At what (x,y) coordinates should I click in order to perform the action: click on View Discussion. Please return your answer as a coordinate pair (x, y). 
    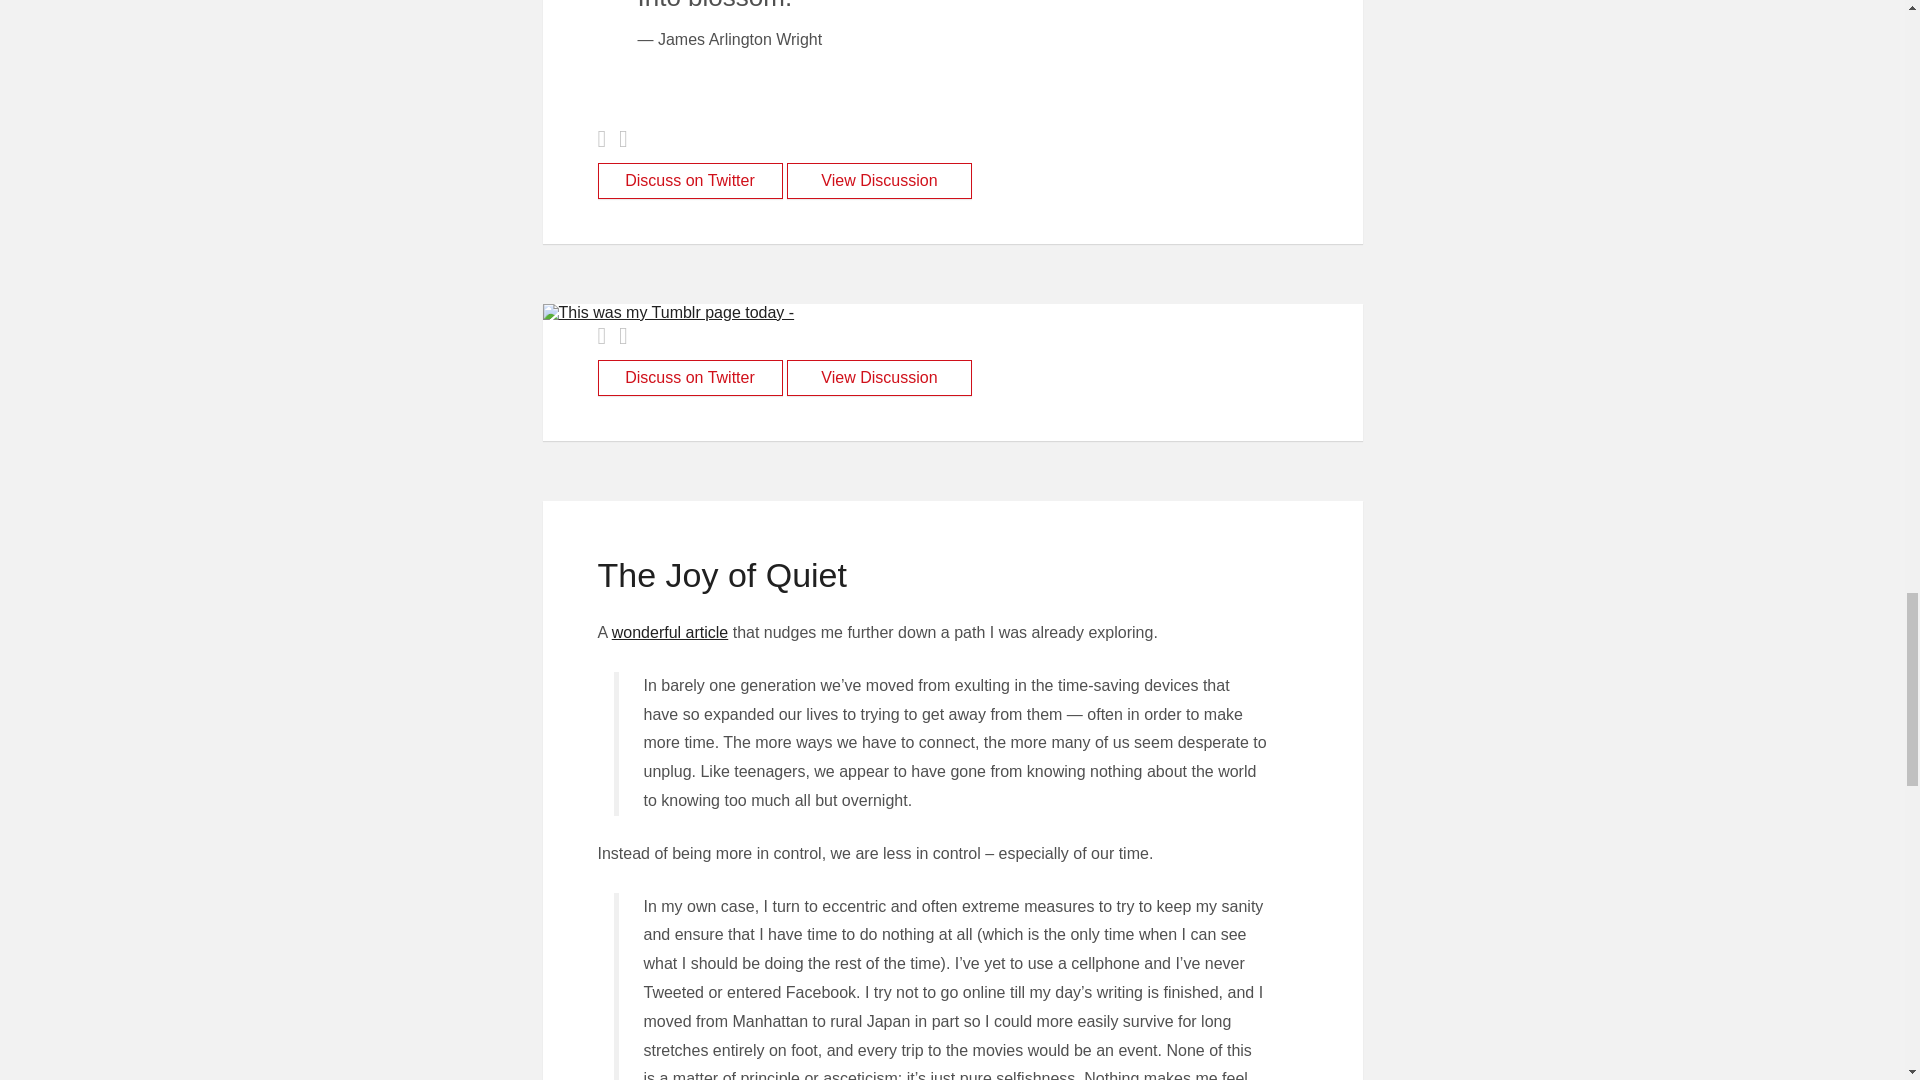
    Looking at the image, I should click on (879, 378).